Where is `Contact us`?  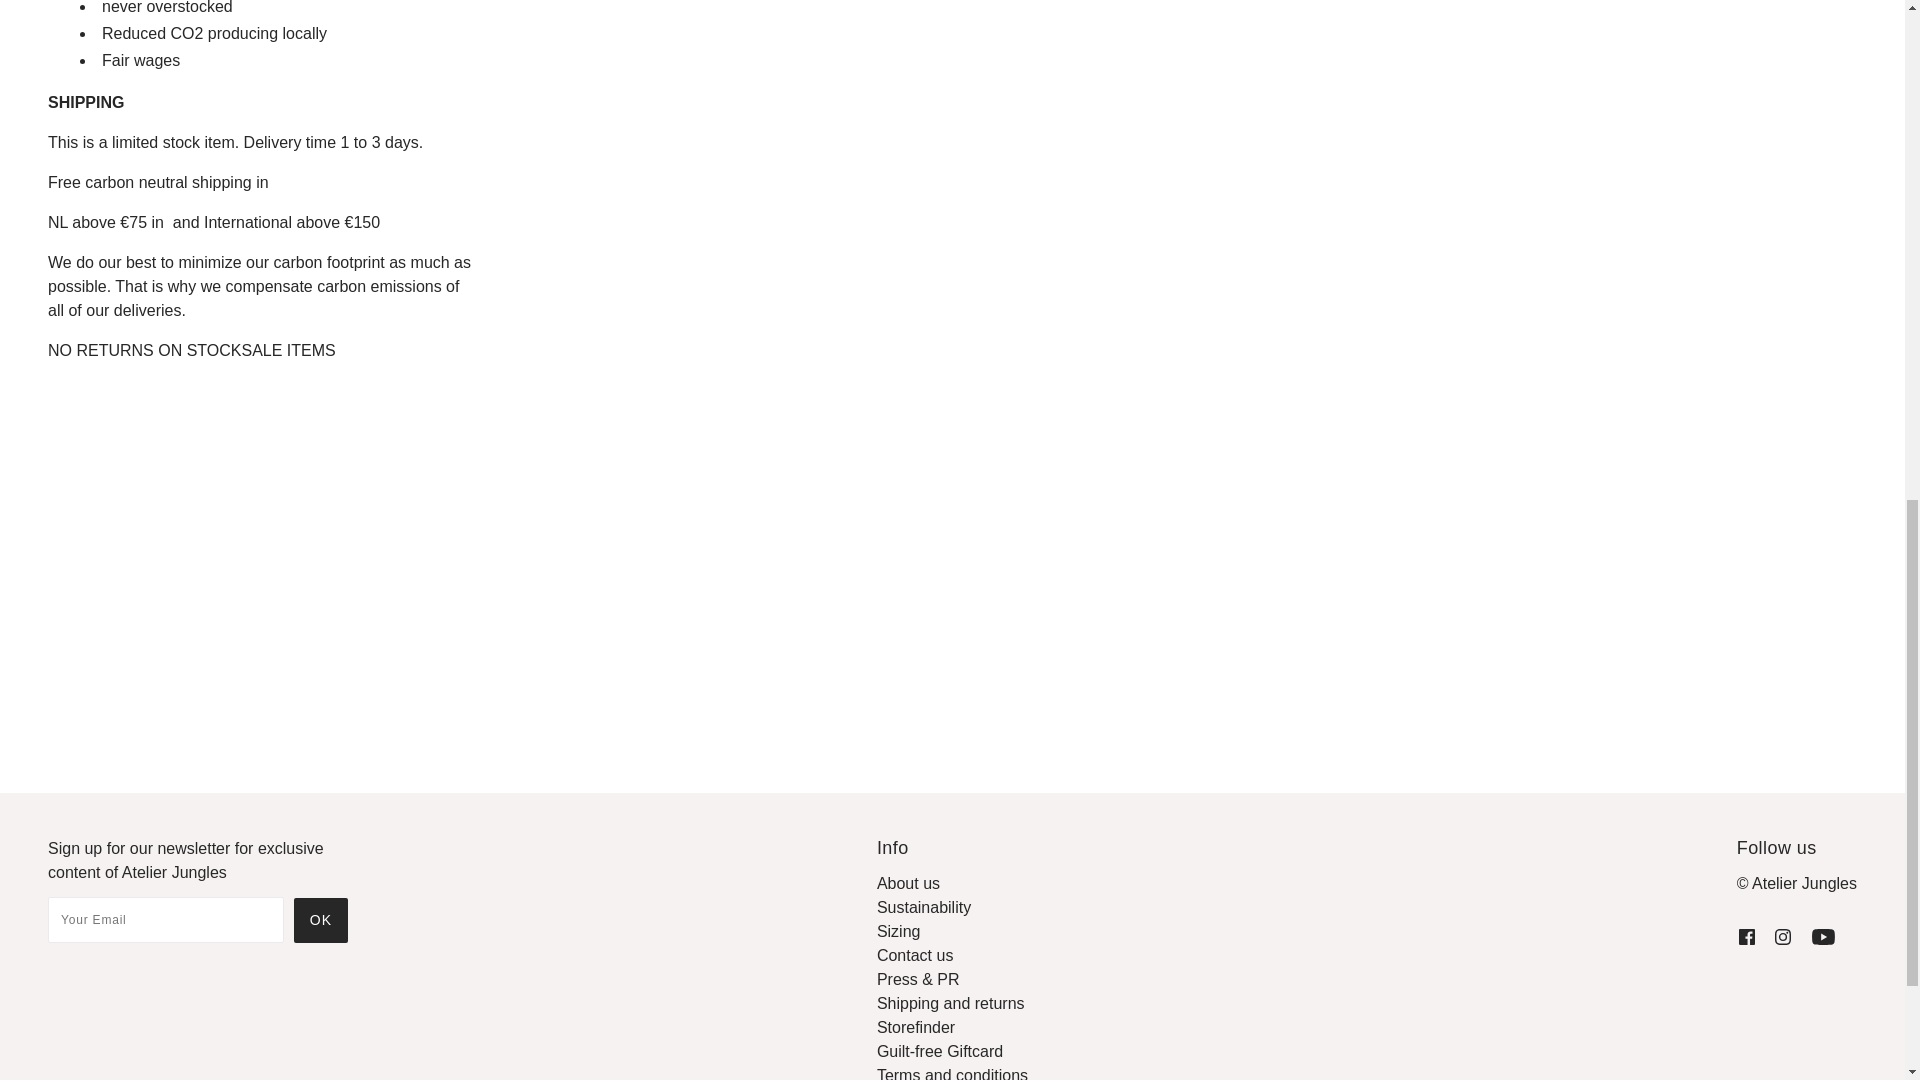 Contact us is located at coordinates (914, 956).